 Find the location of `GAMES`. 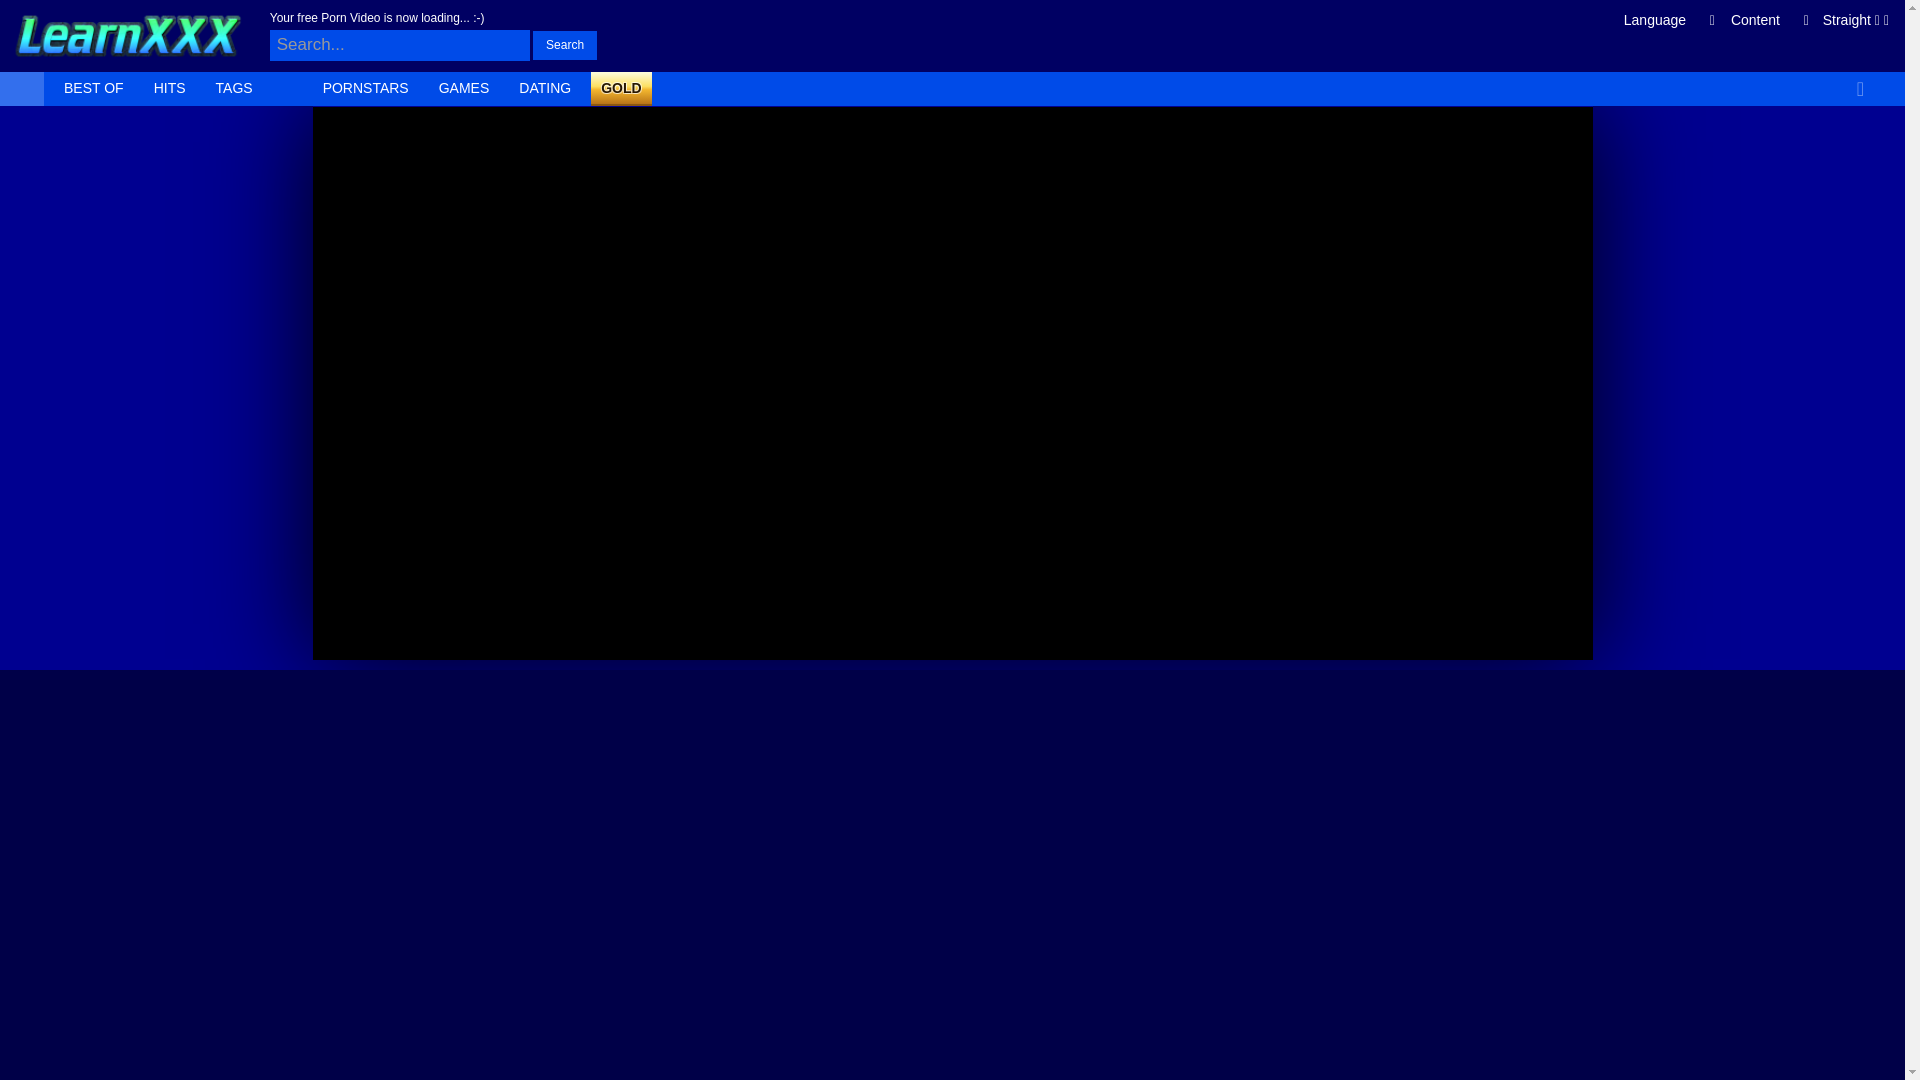

GAMES is located at coordinates (464, 88).